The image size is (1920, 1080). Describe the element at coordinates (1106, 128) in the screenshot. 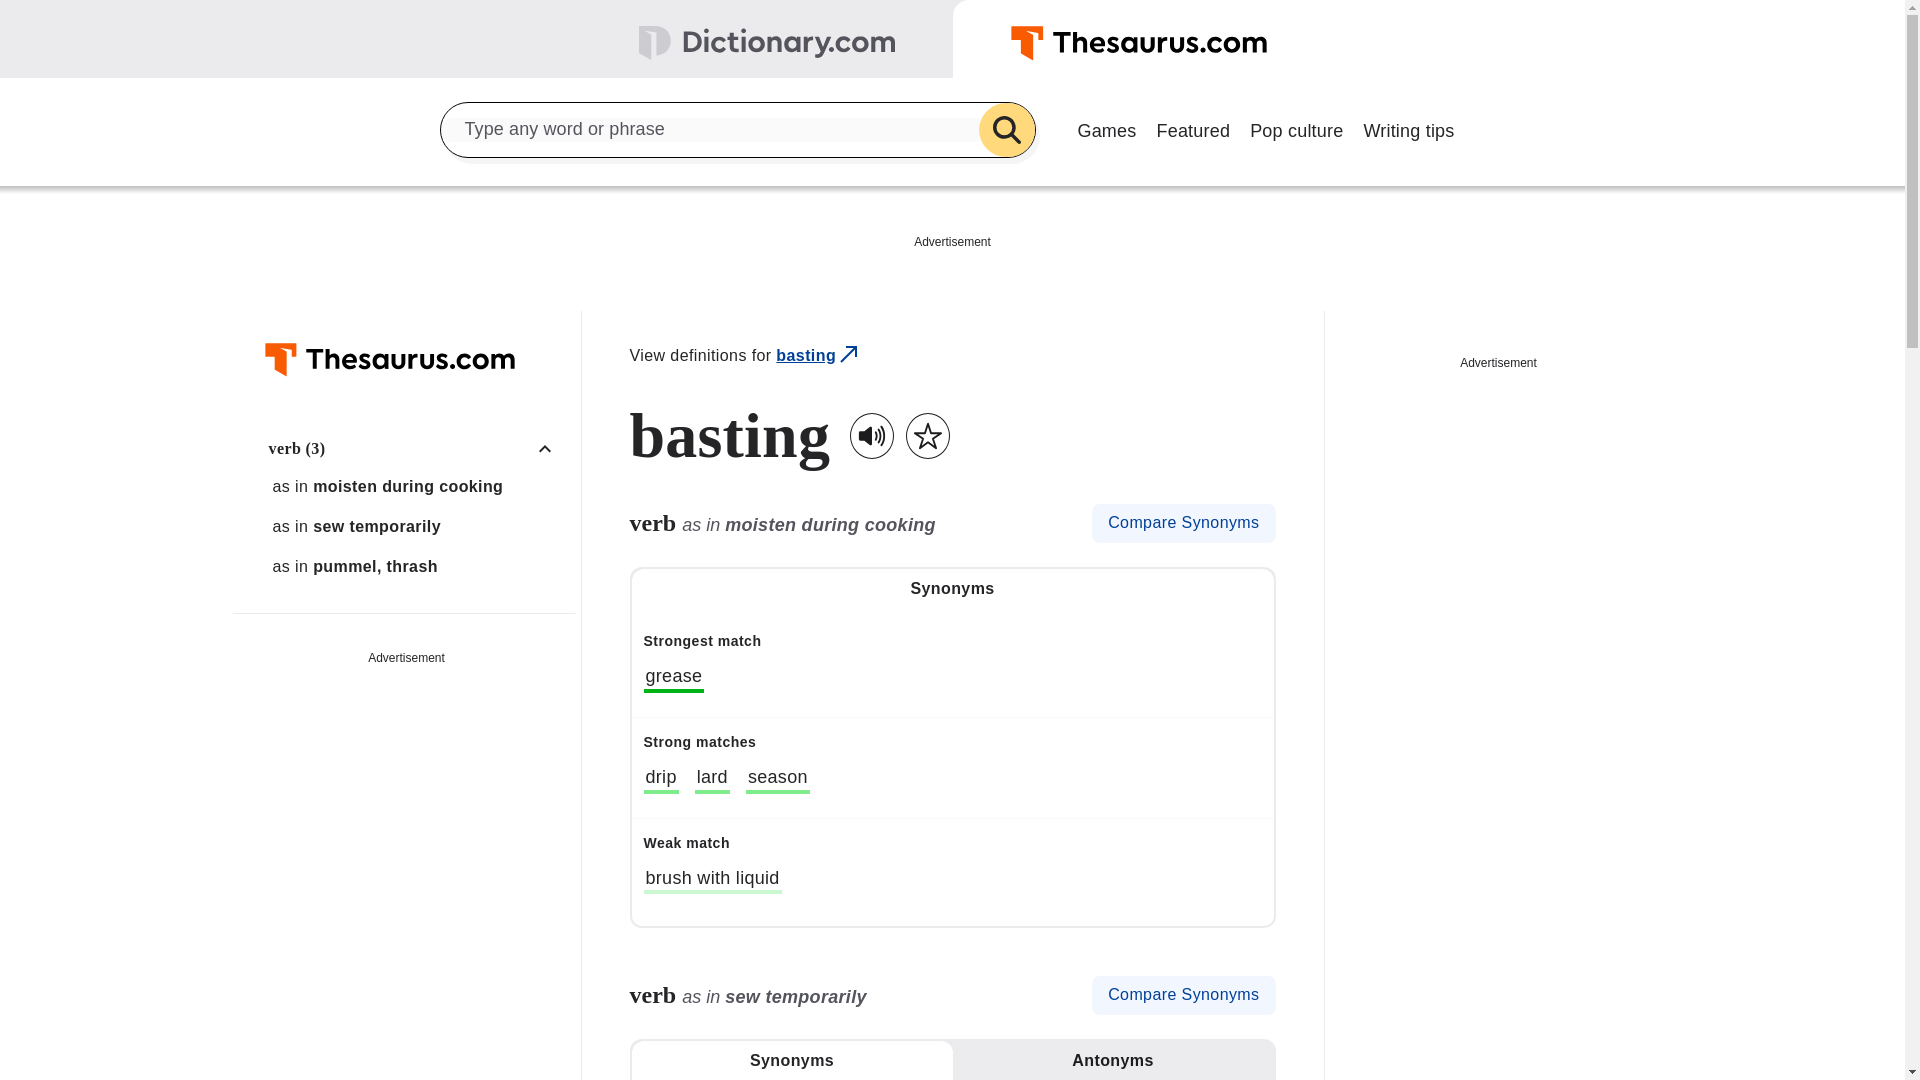

I see `Games` at that location.